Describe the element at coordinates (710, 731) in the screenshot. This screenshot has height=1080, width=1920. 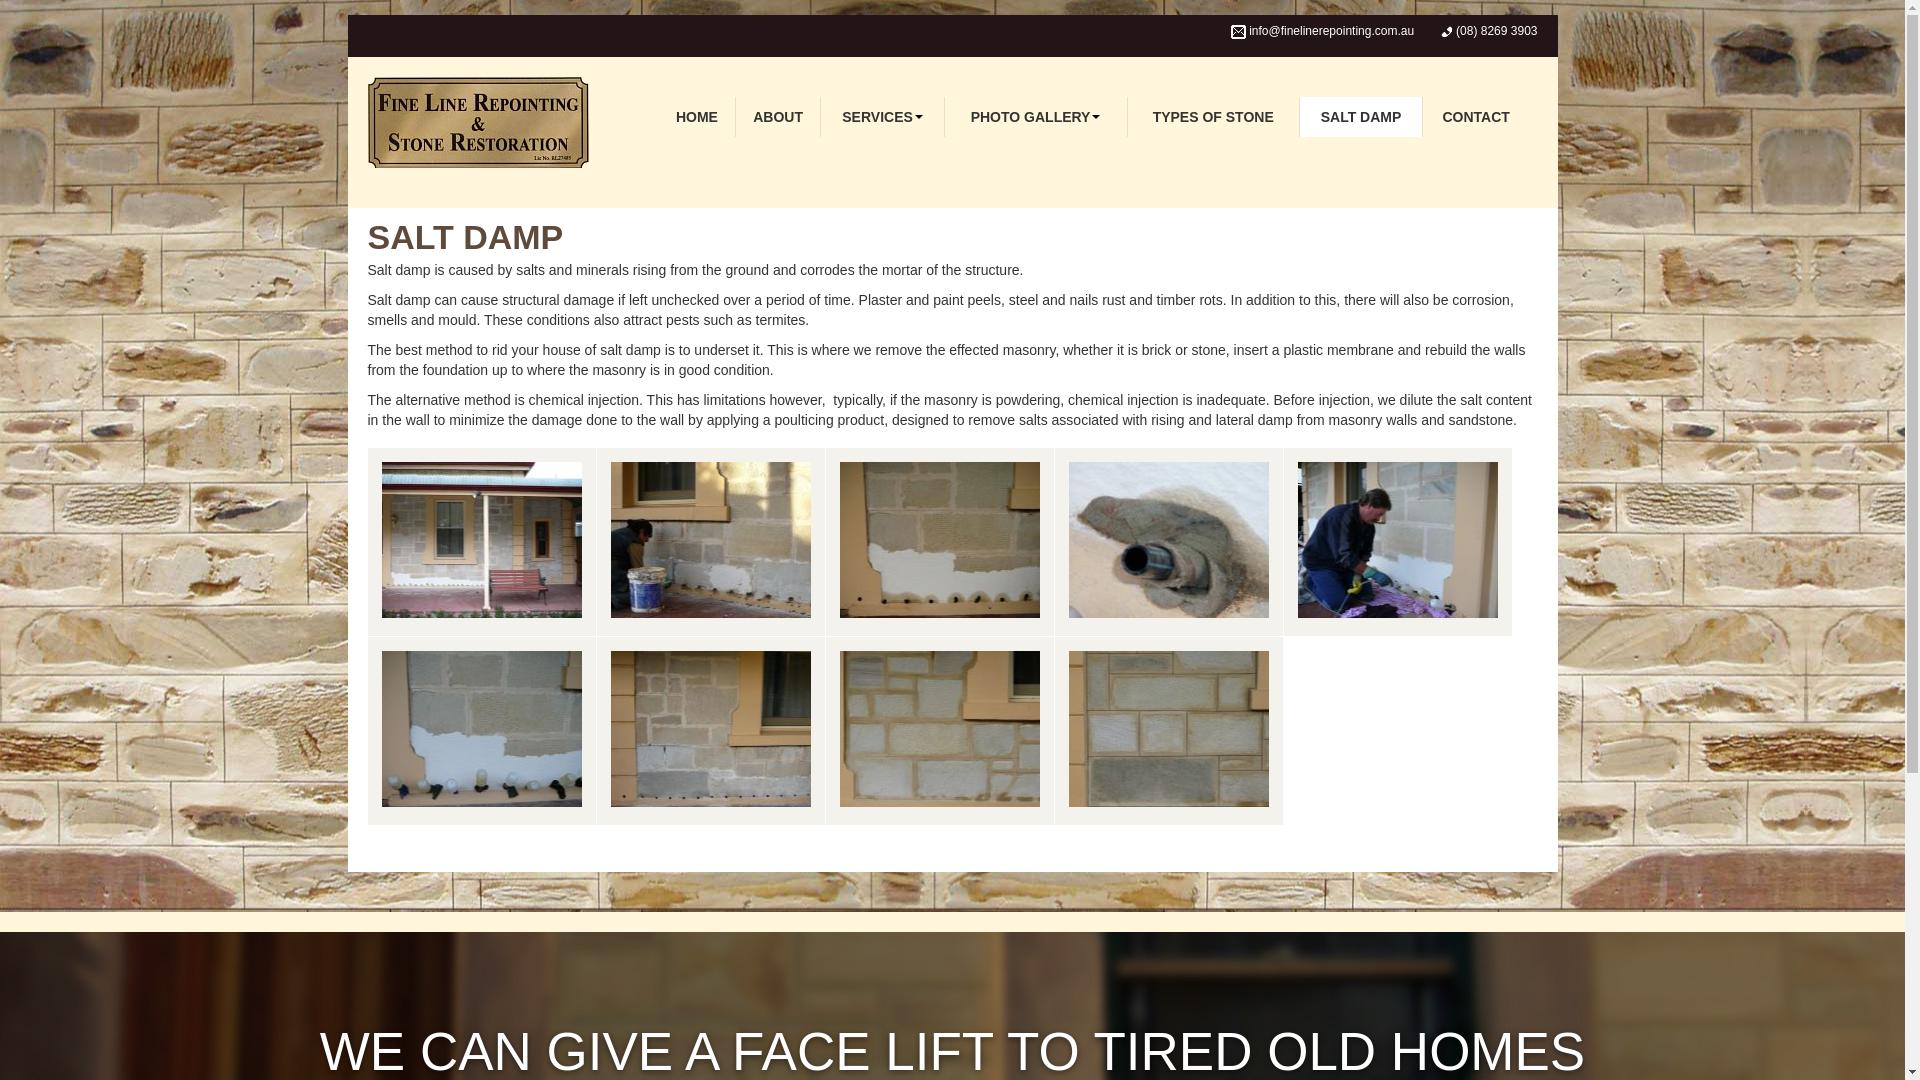
I see `Click to enlarge image 6.jpg` at that location.